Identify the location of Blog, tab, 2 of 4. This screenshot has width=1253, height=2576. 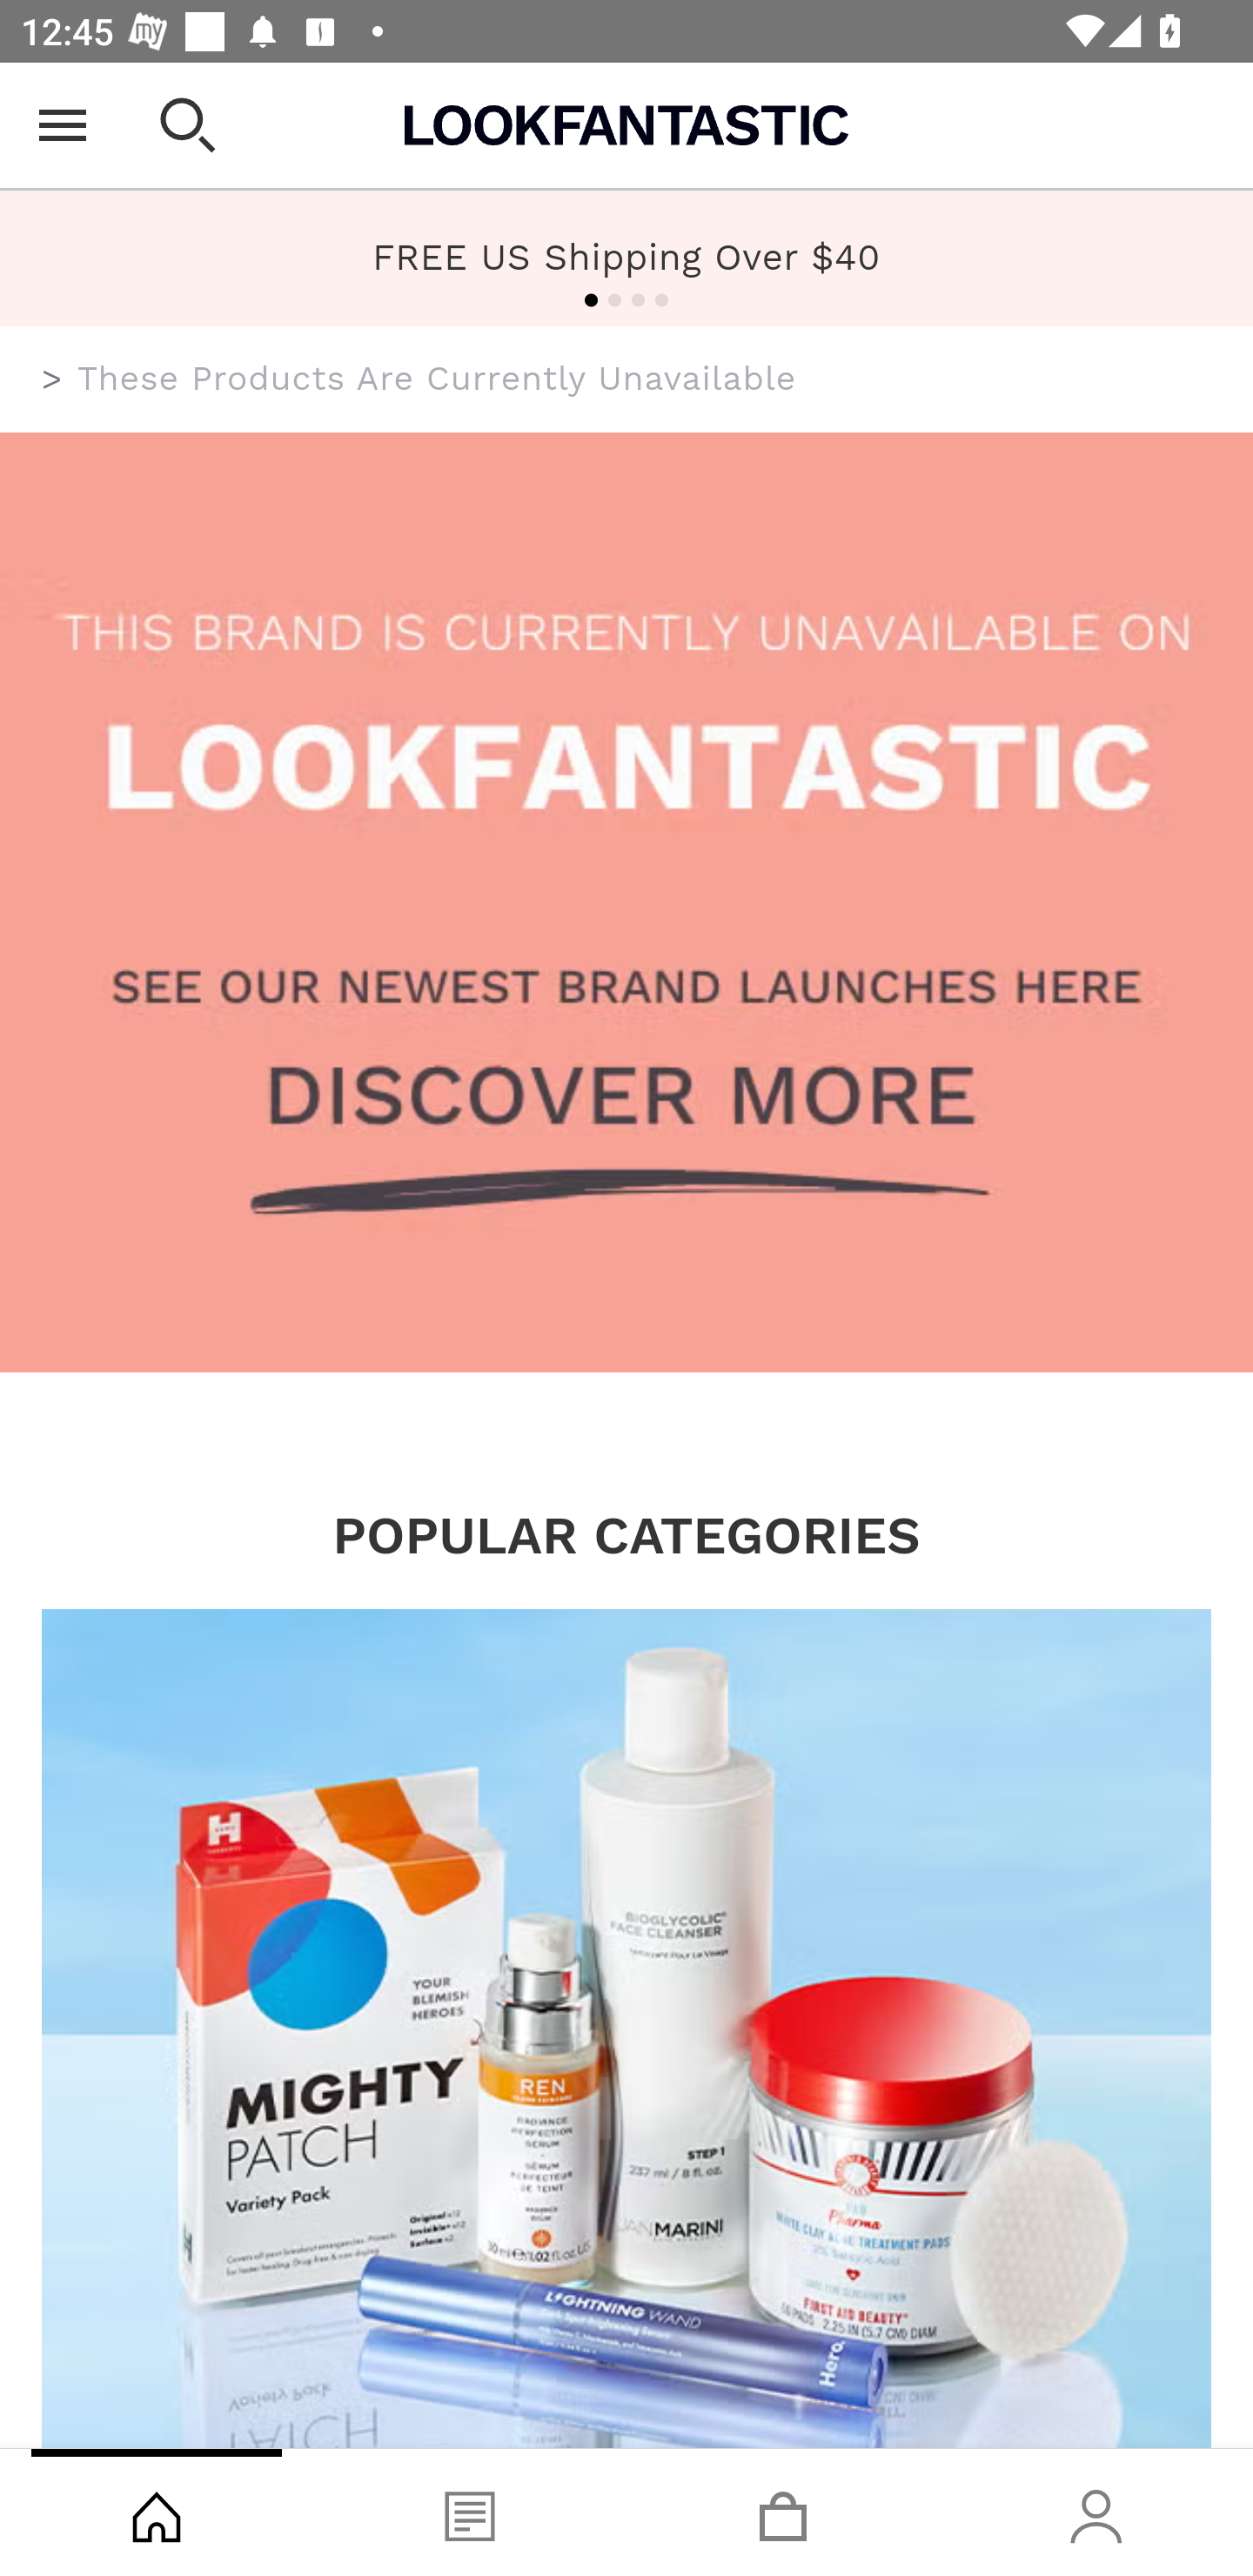
(470, 2512).